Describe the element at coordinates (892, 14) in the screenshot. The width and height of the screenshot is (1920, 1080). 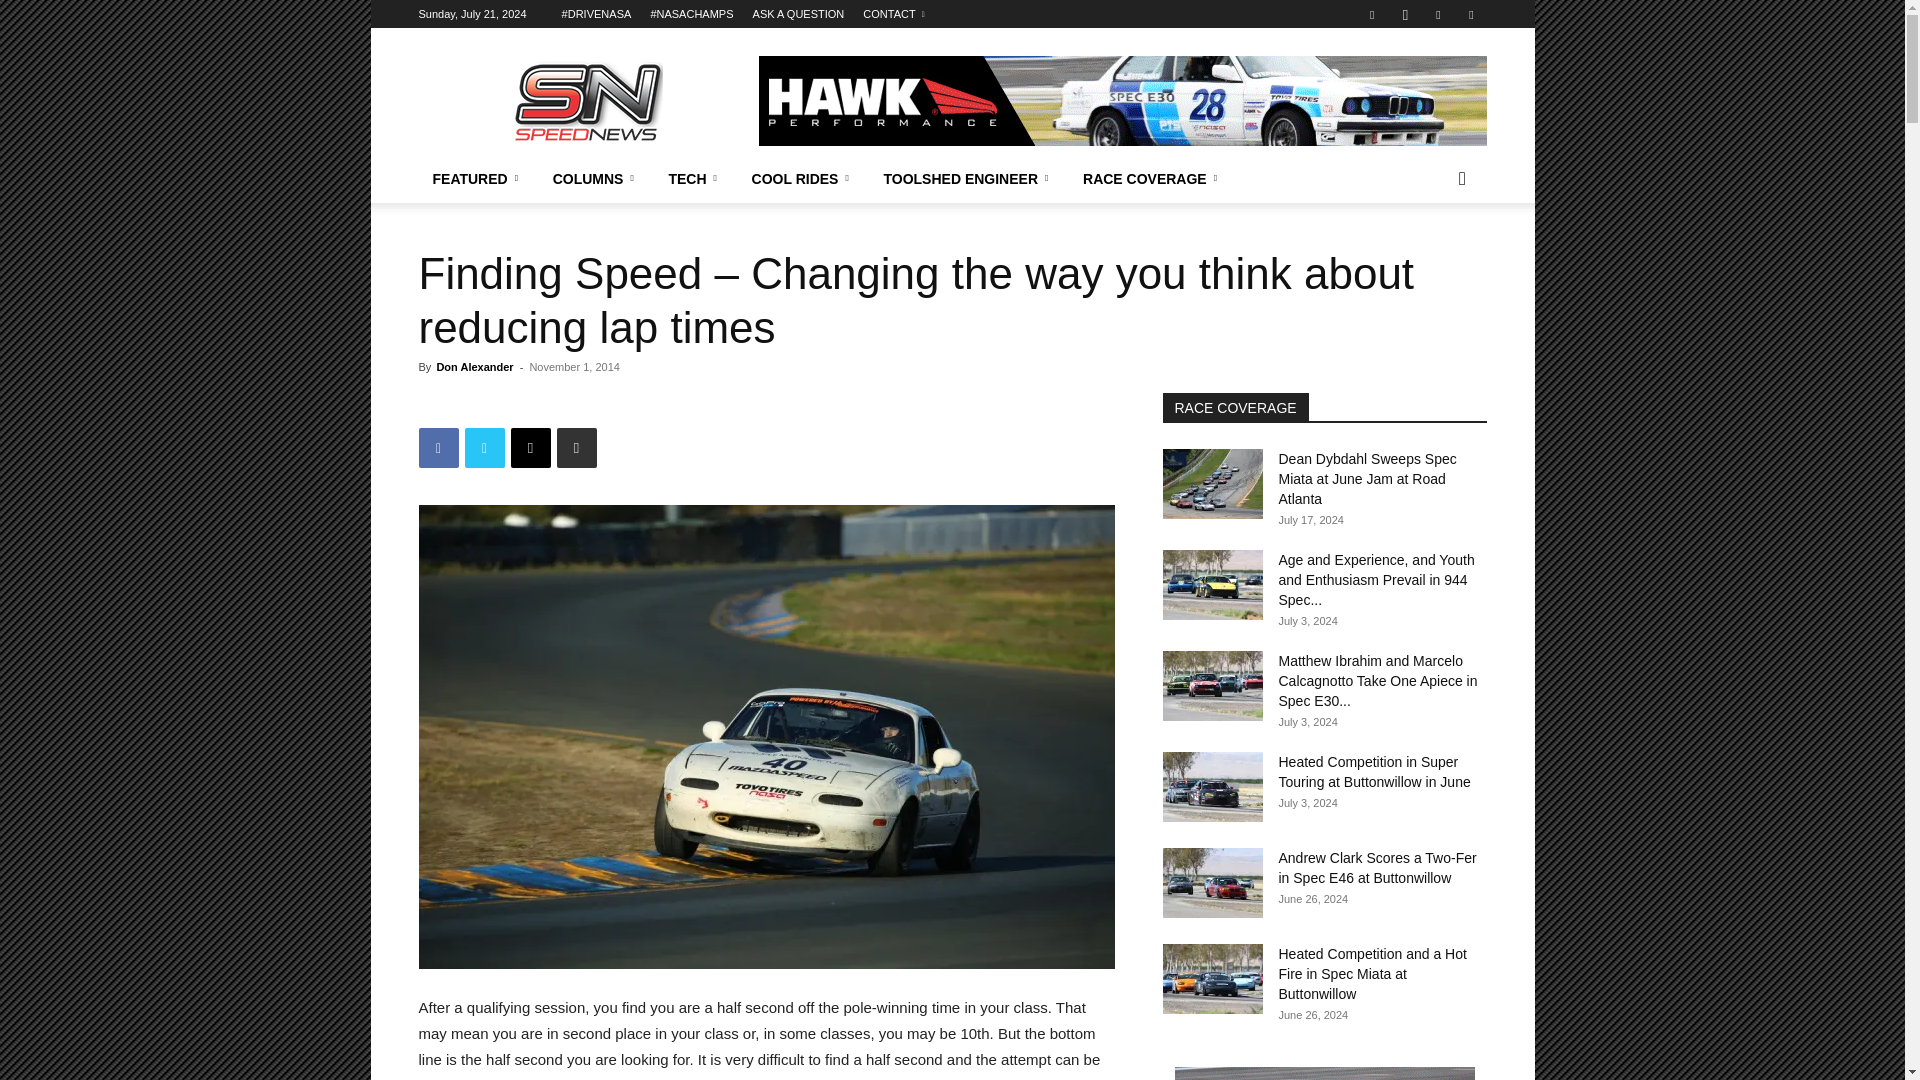
I see `CONTACT` at that location.